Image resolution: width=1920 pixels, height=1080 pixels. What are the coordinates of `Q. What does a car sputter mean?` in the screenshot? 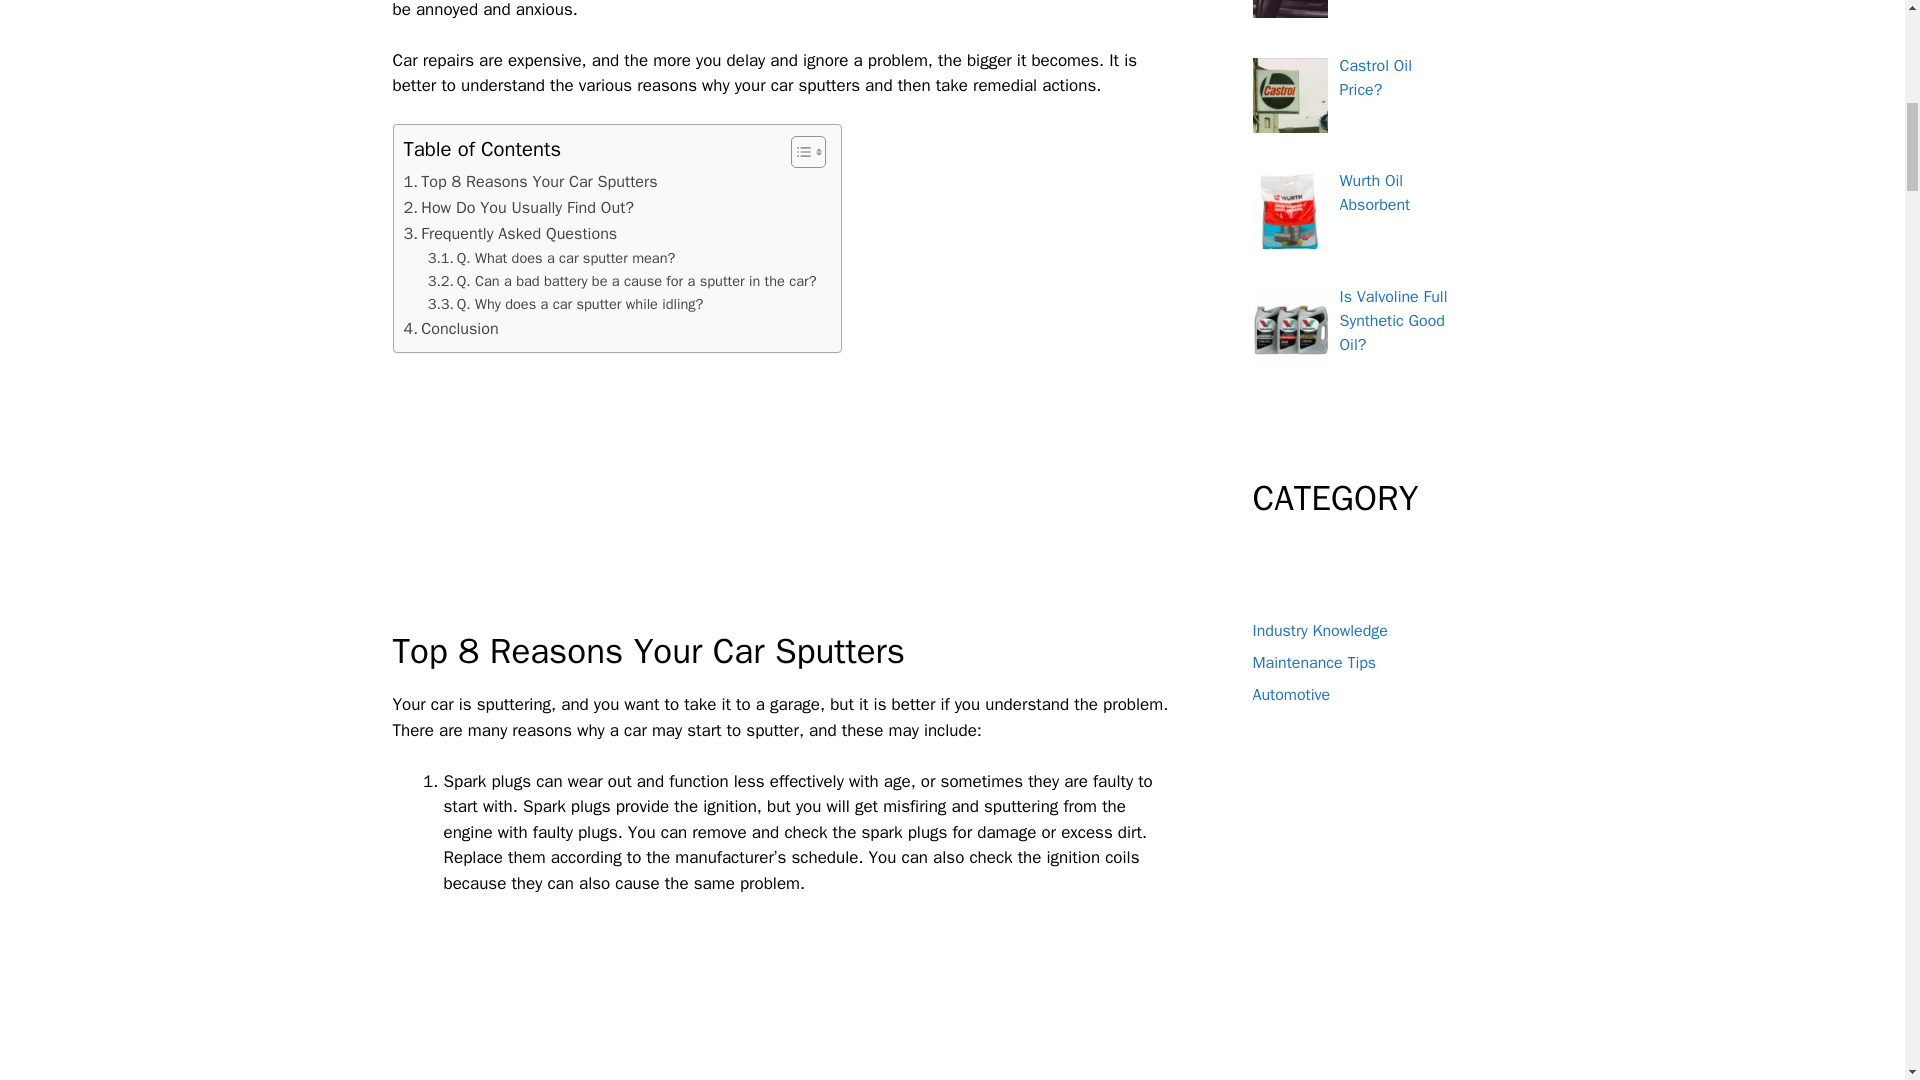 It's located at (552, 258).